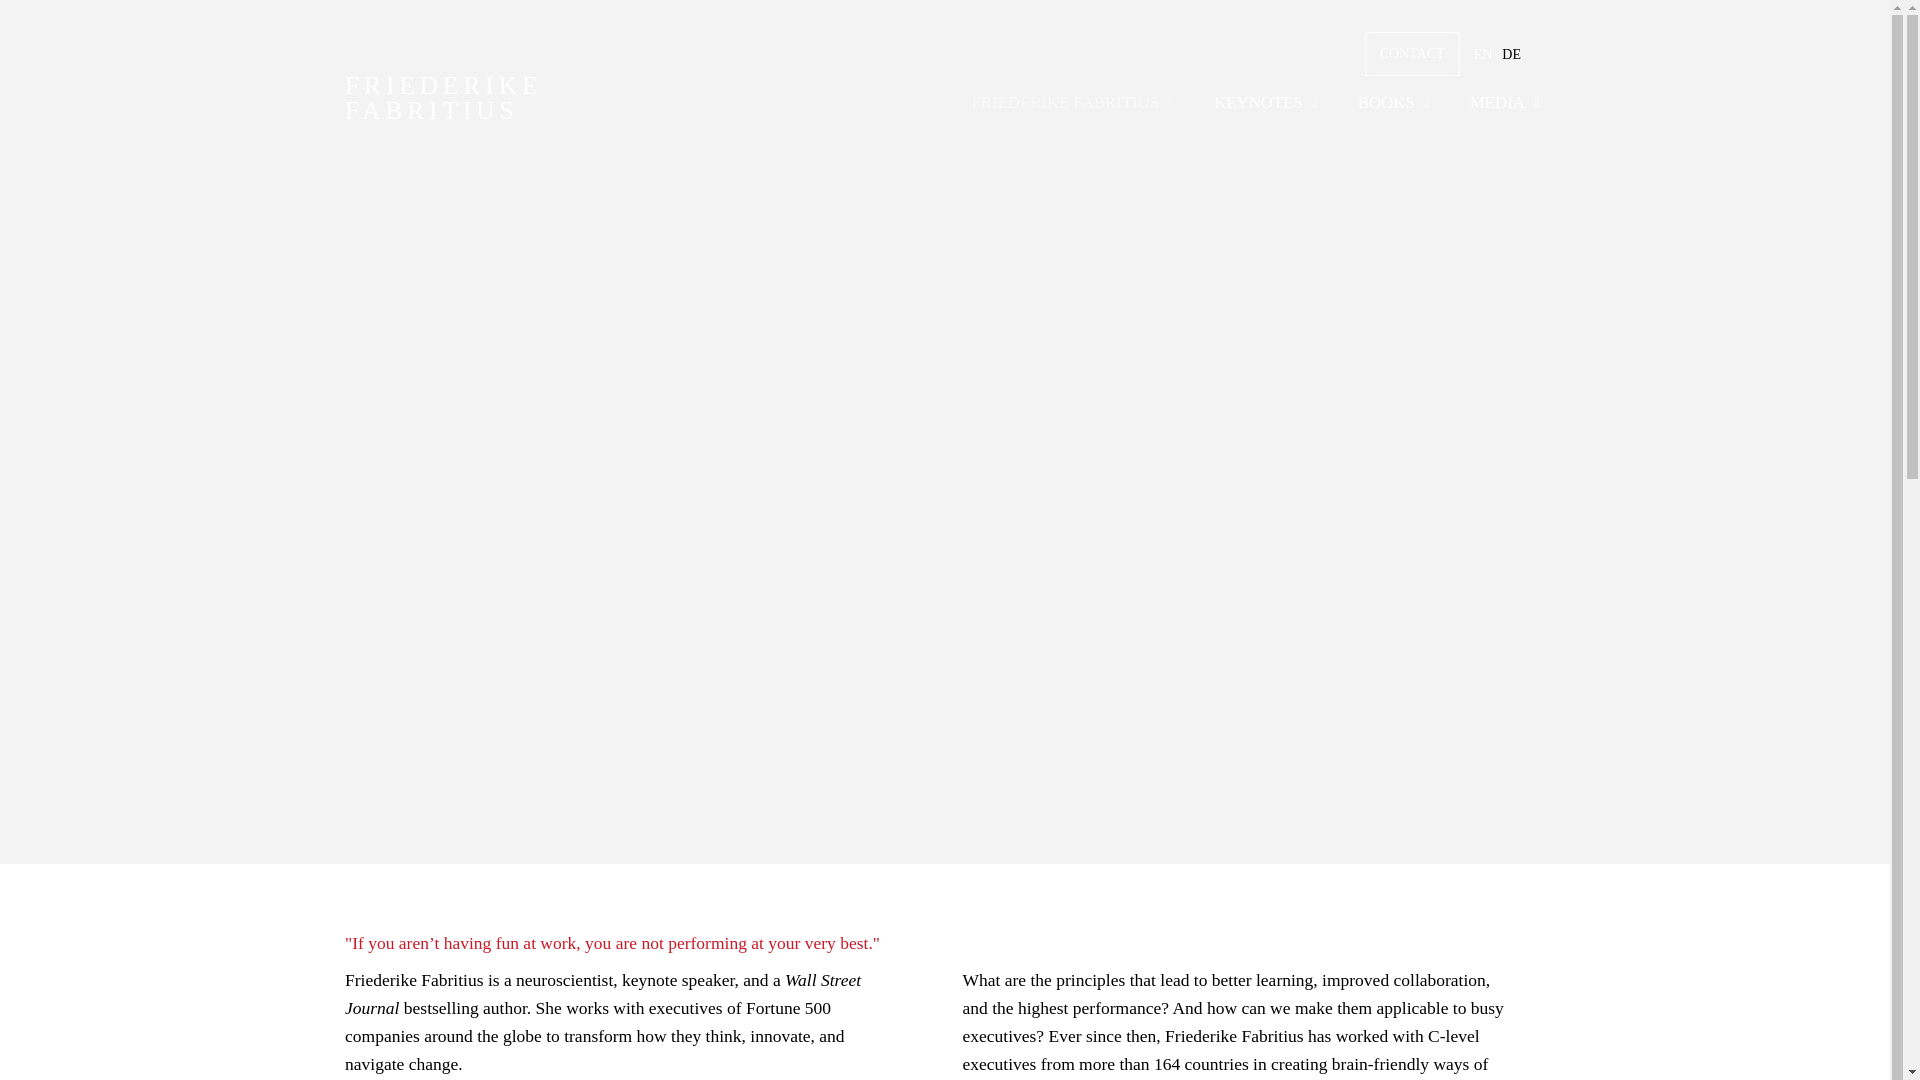 Image resolution: width=1920 pixels, height=1080 pixels. What do you see at coordinates (1412, 53) in the screenshot?
I see `MEDIA` at bounding box center [1412, 53].